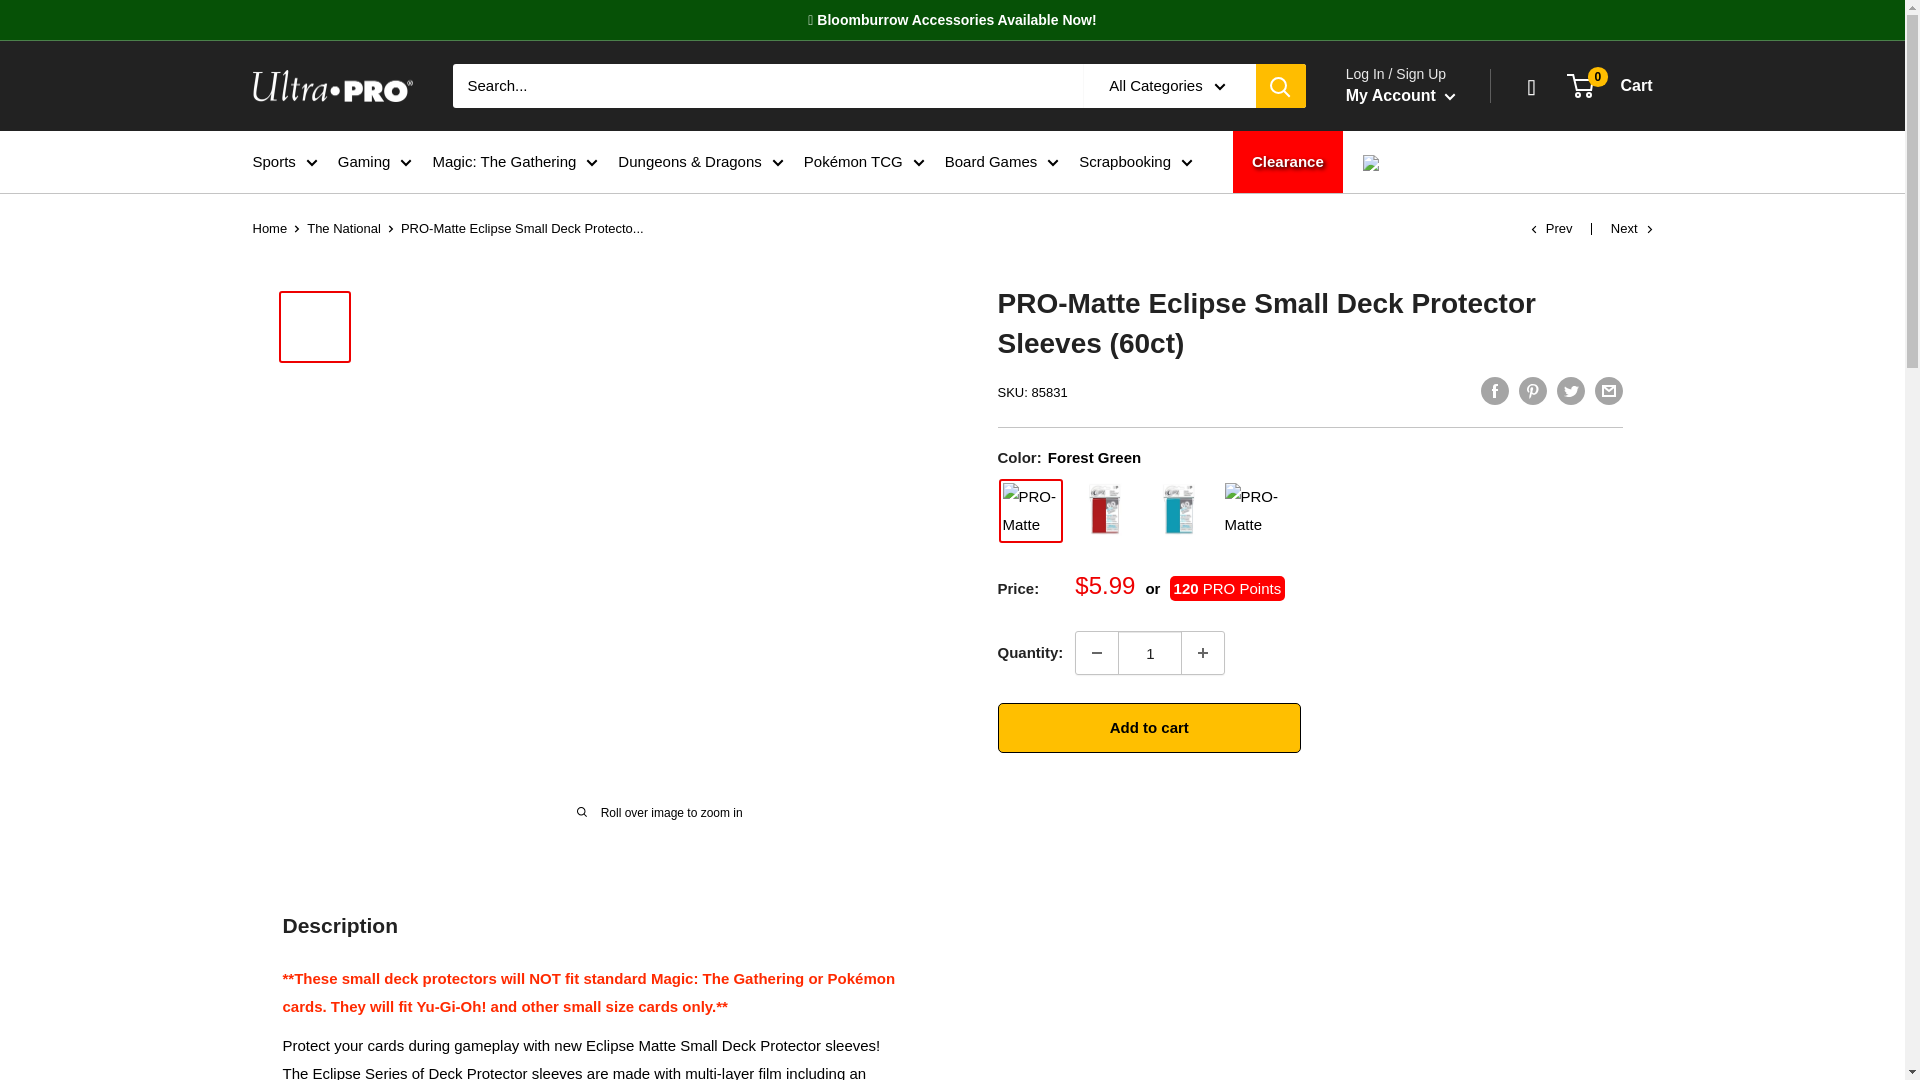 Image resolution: width=1920 pixels, height=1080 pixels. I want to click on Decrease quantity by 1, so click(1096, 652).